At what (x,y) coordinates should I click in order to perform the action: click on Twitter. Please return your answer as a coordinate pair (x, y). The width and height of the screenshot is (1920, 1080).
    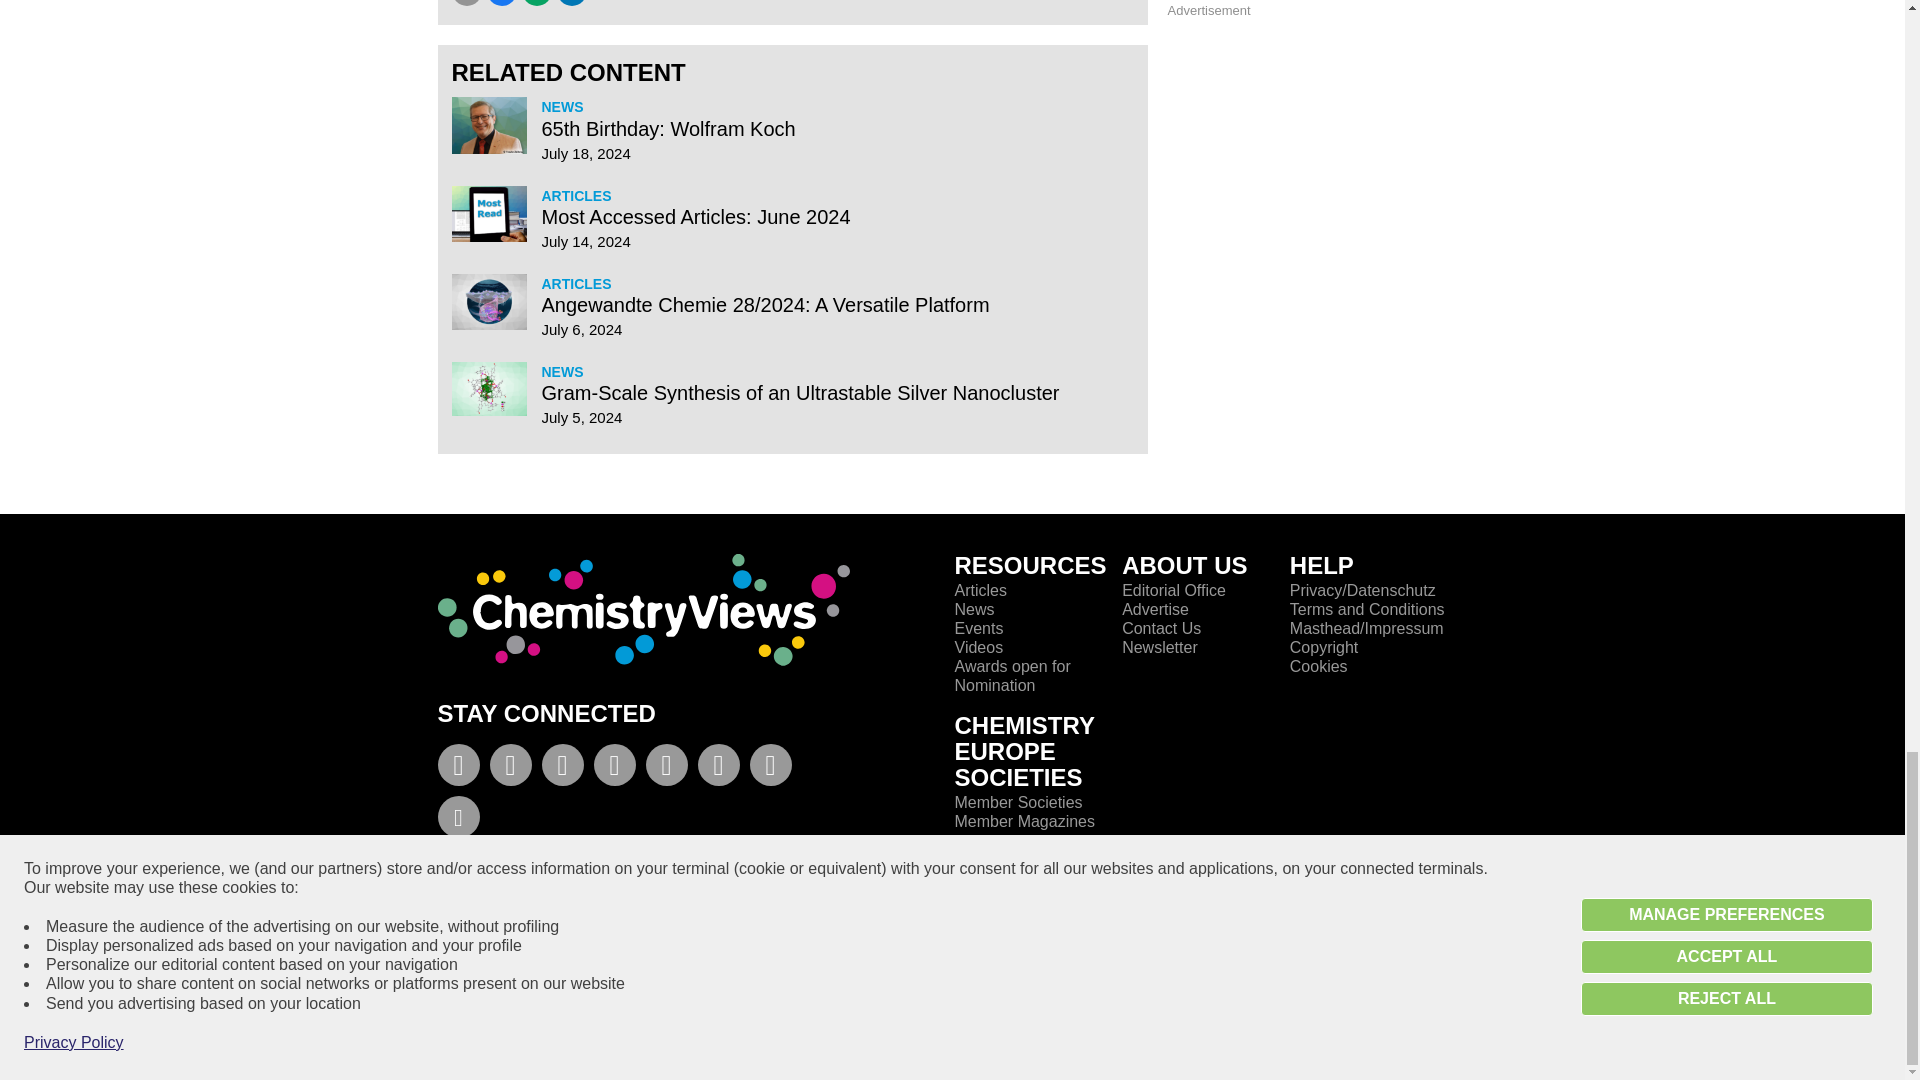
    Looking at the image, I should click on (510, 769).